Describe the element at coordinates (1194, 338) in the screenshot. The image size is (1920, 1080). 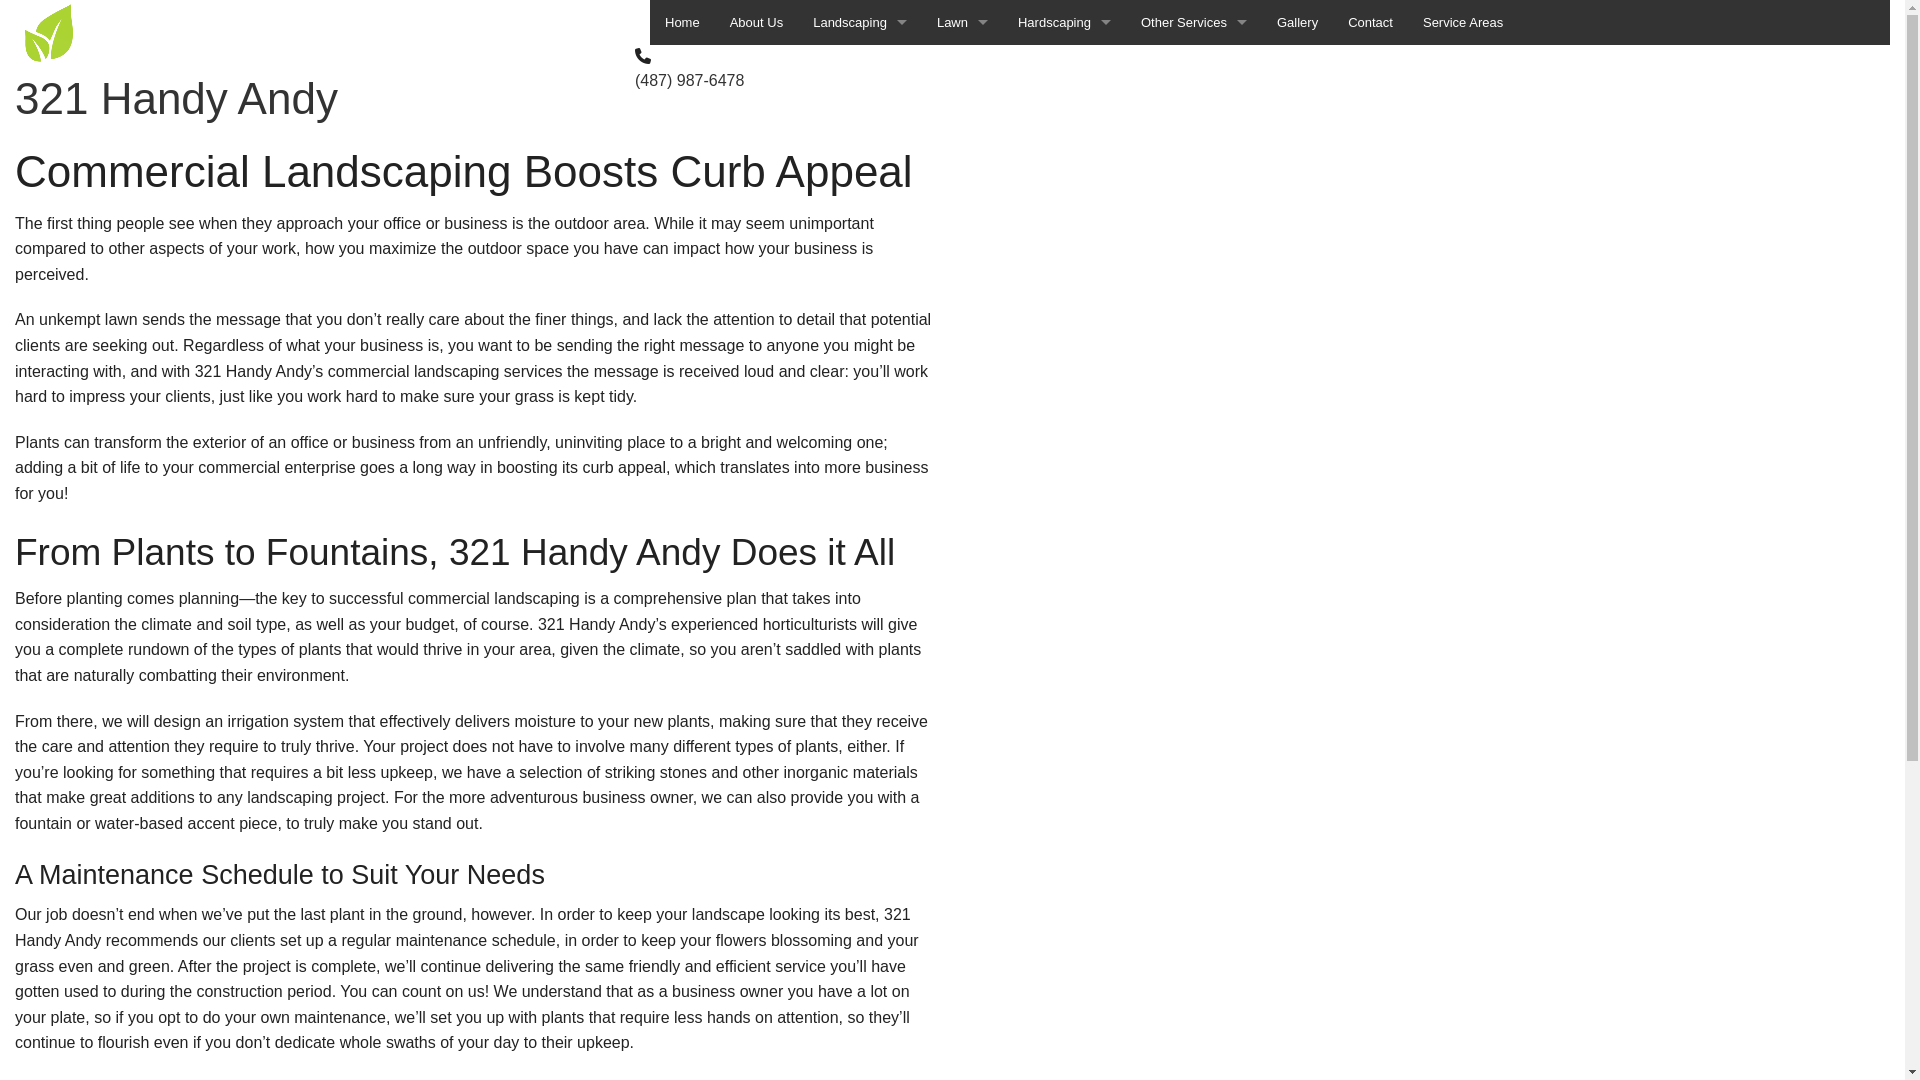
I see `Sodding` at that location.